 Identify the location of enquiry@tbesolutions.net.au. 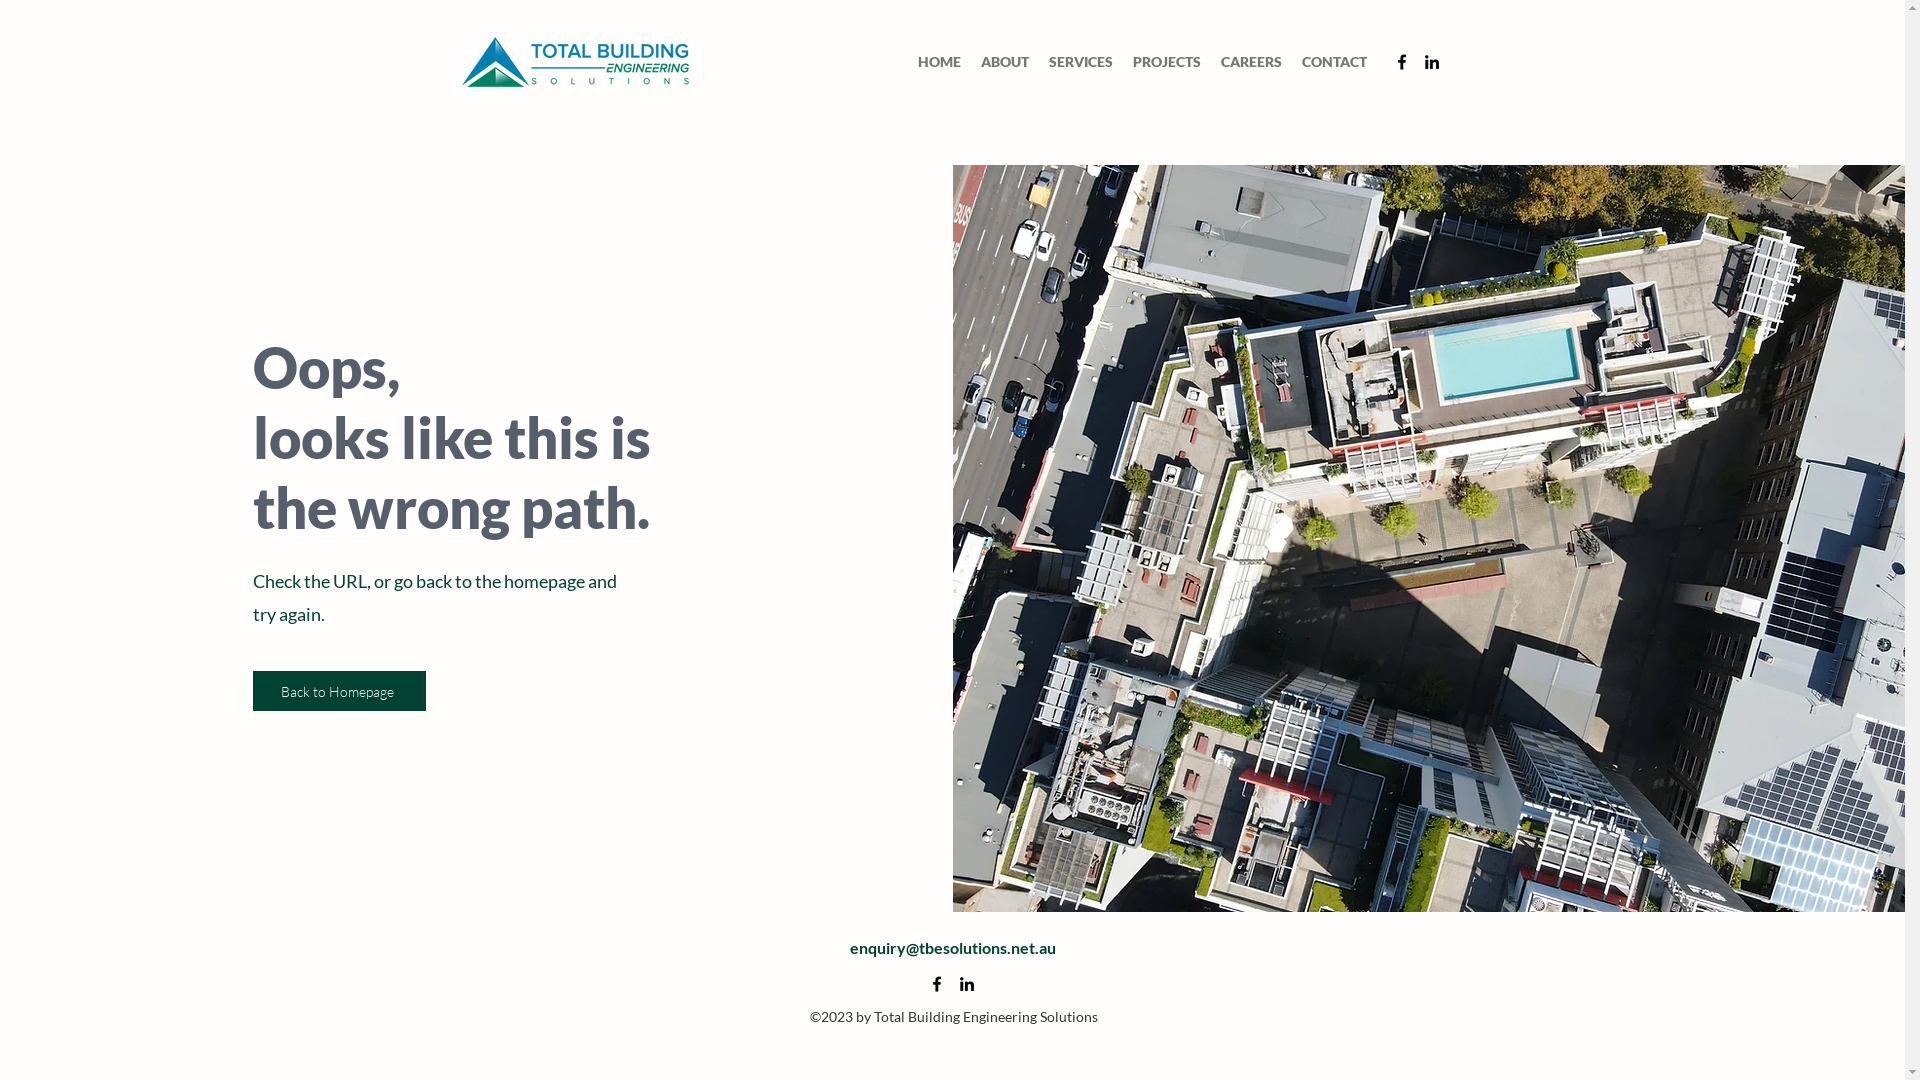
(953, 948).